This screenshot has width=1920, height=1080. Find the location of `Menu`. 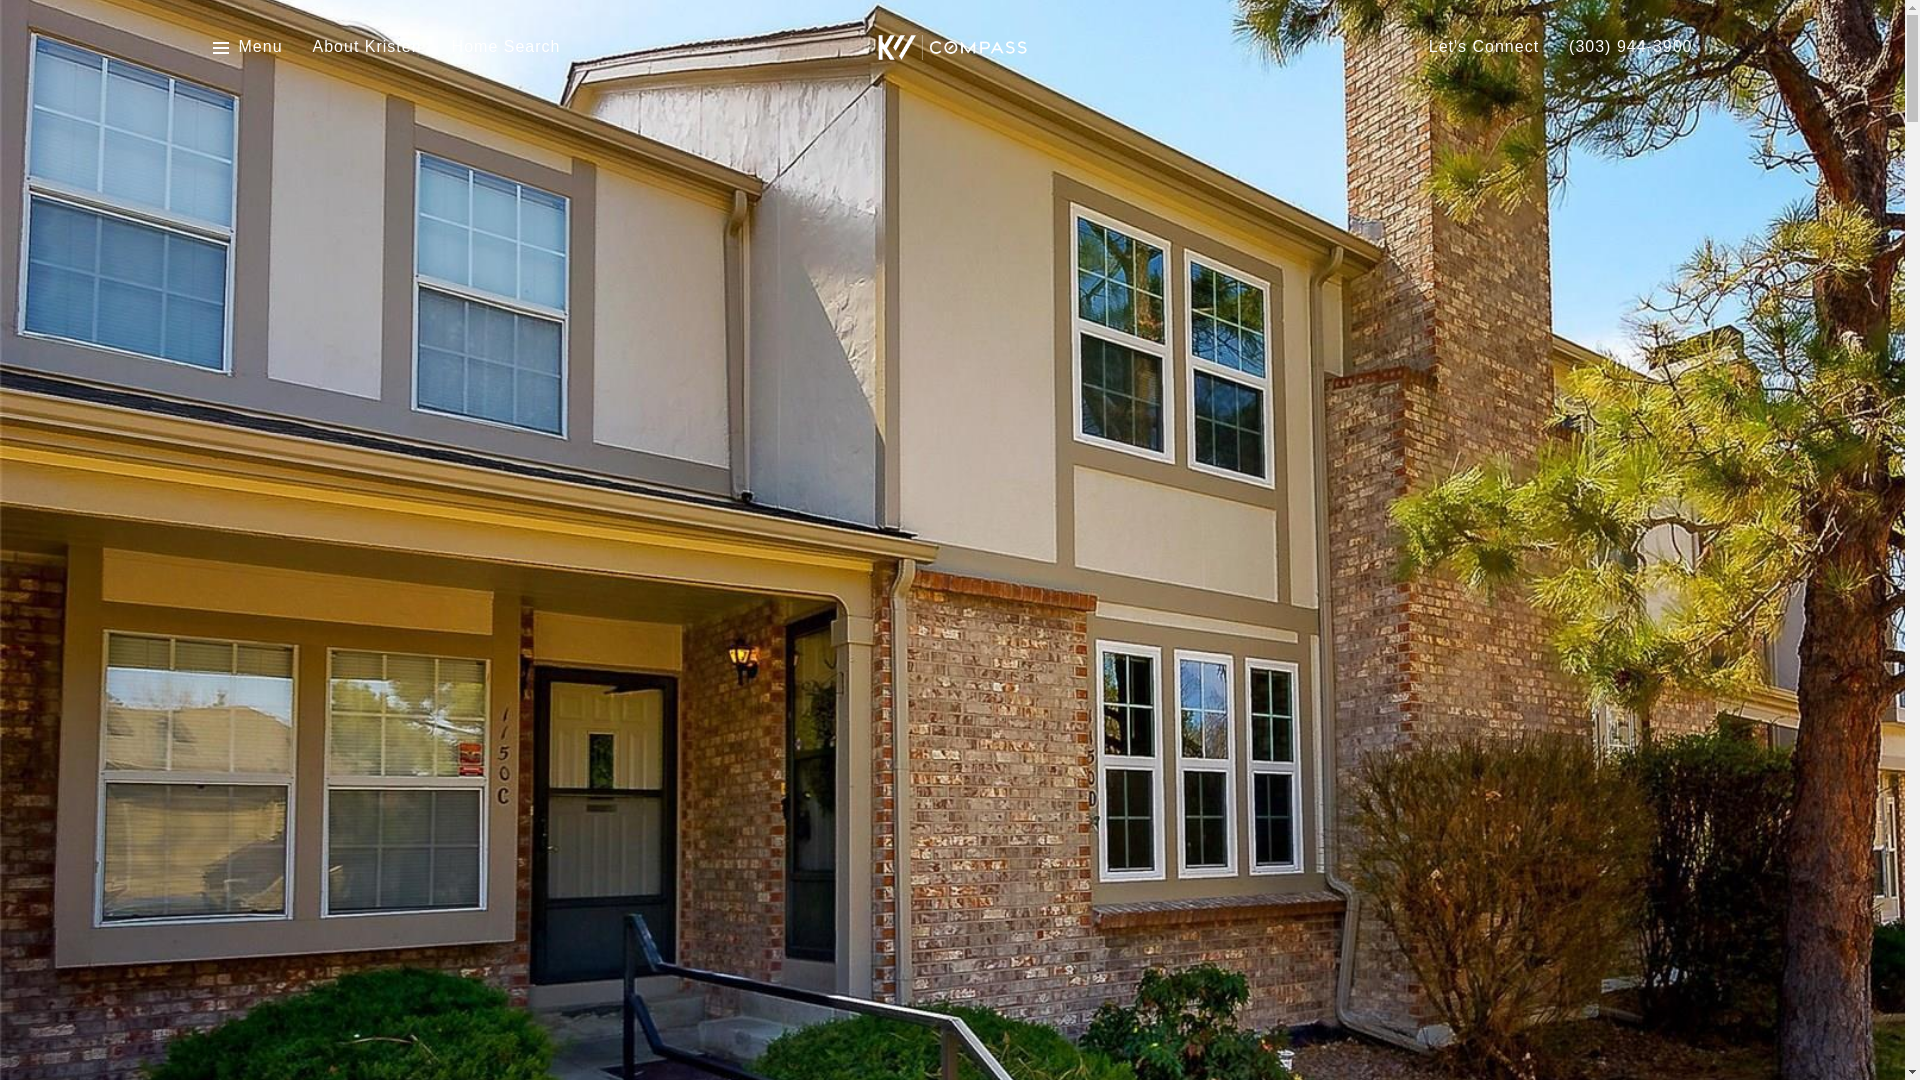

Menu is located at coordinates (260, 47).